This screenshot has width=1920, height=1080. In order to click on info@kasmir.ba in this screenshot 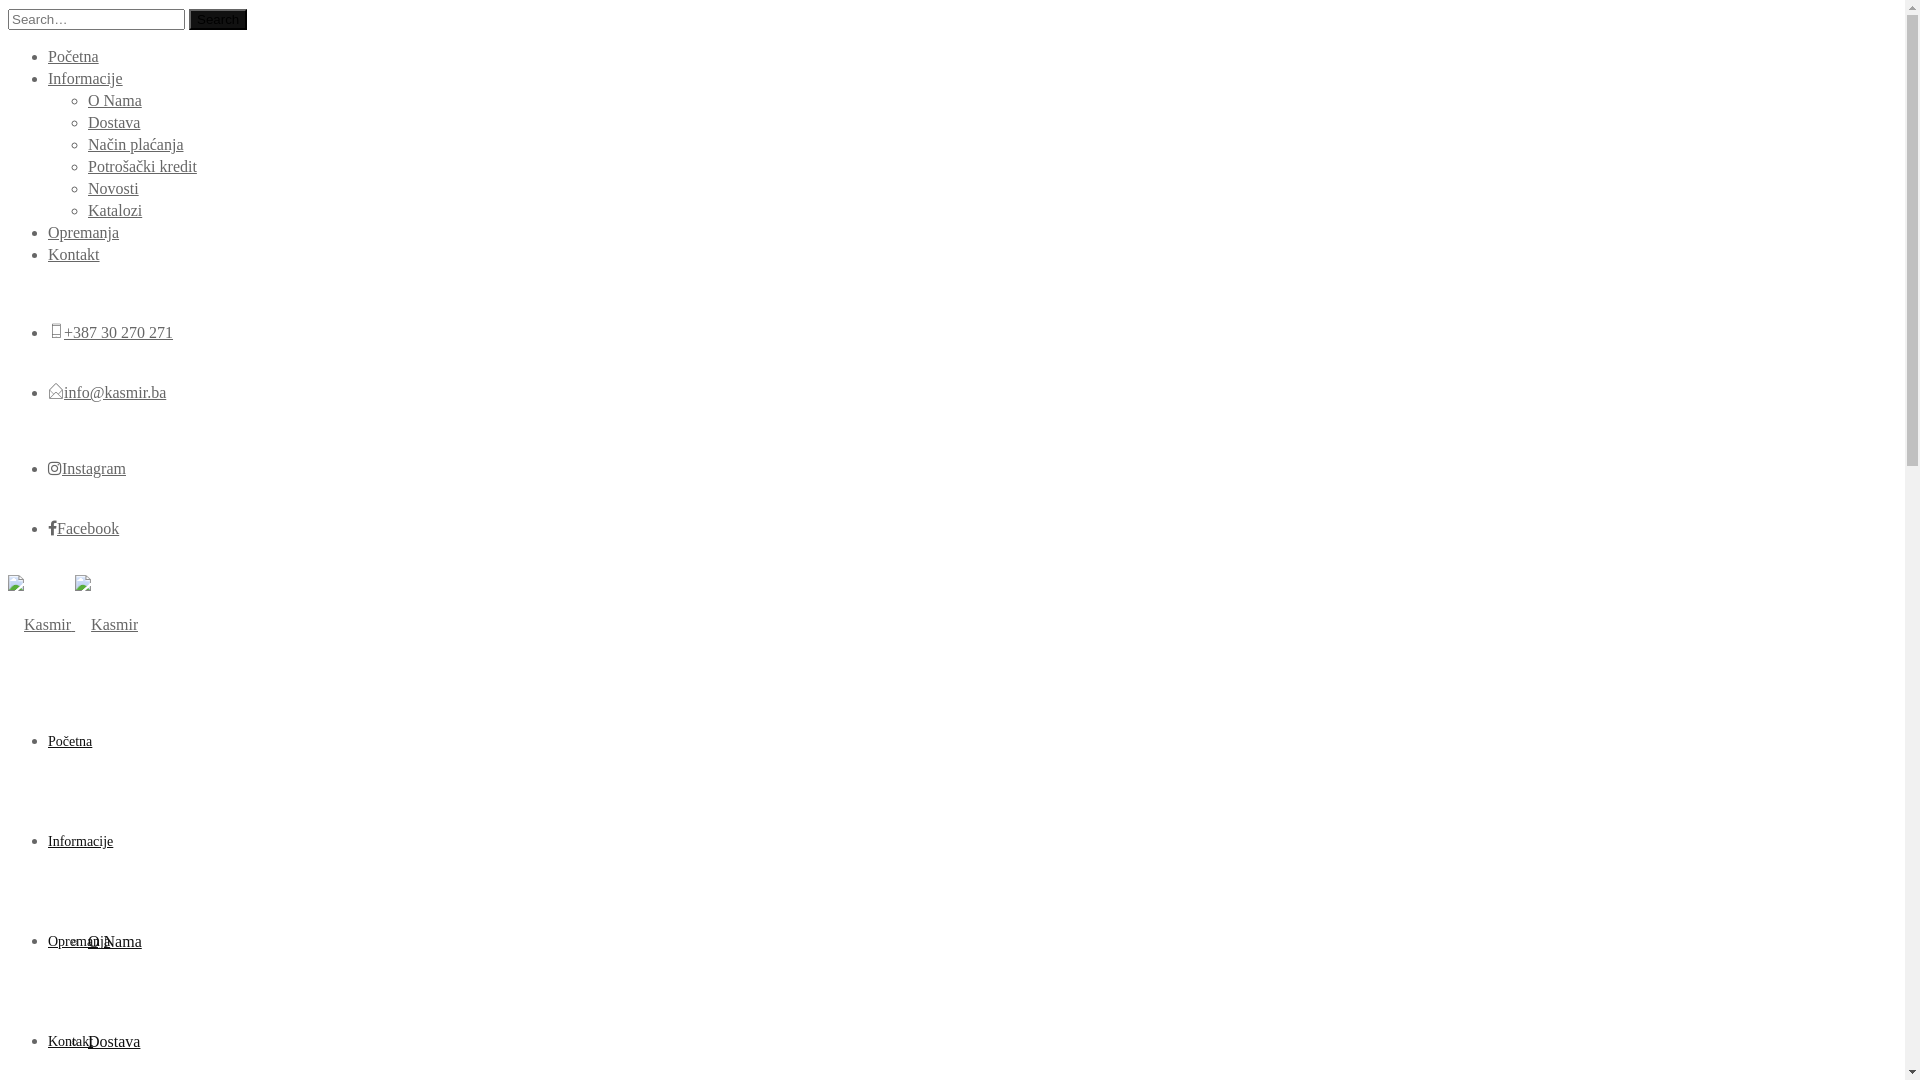, I will do `click(115, 392)`.